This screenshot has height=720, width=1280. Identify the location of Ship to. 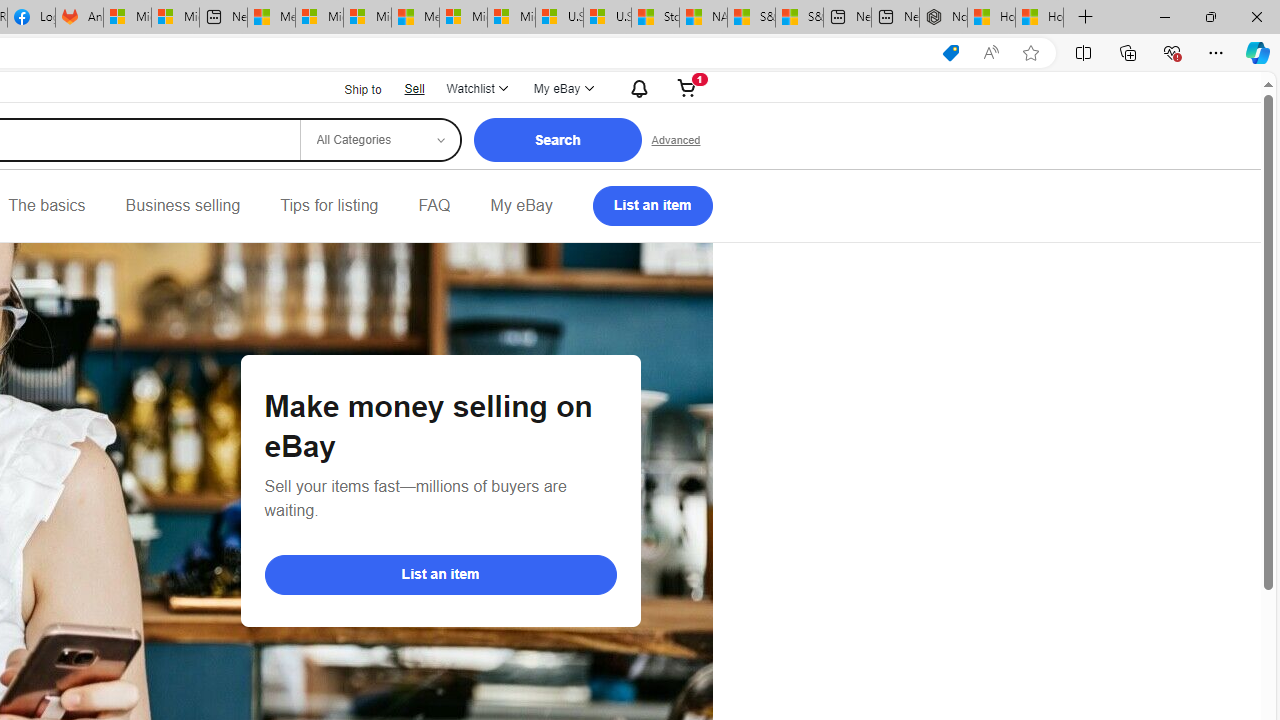
(350, 88).